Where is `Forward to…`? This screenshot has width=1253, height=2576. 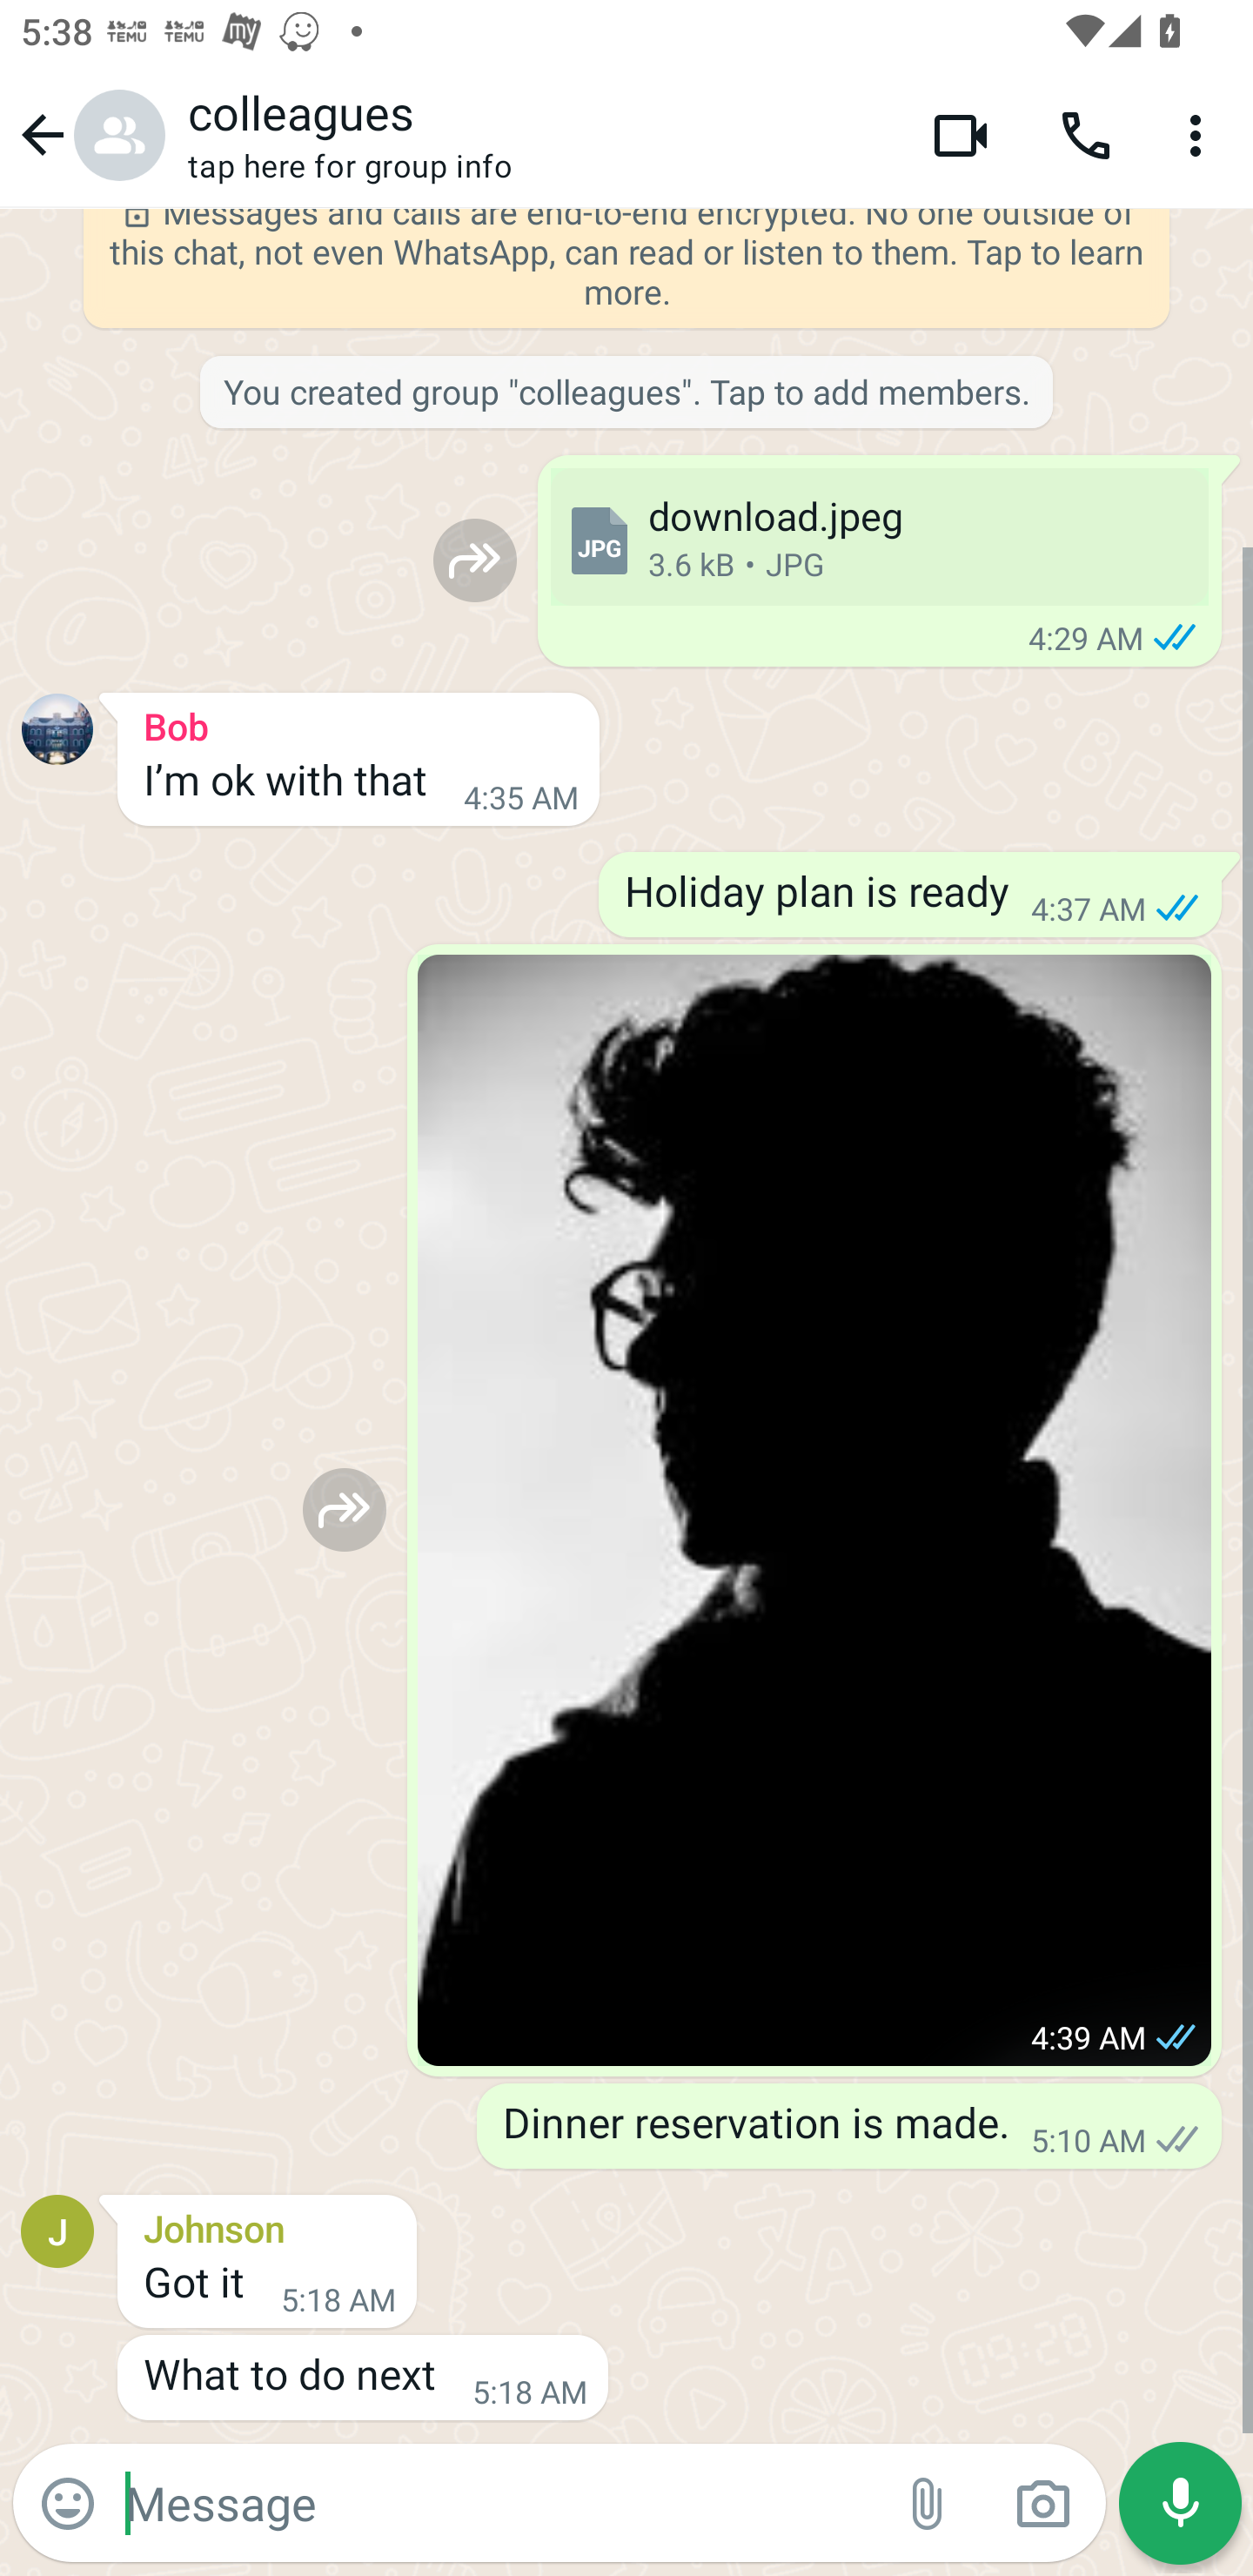
Forward to… is located at coordinates (475, 560).